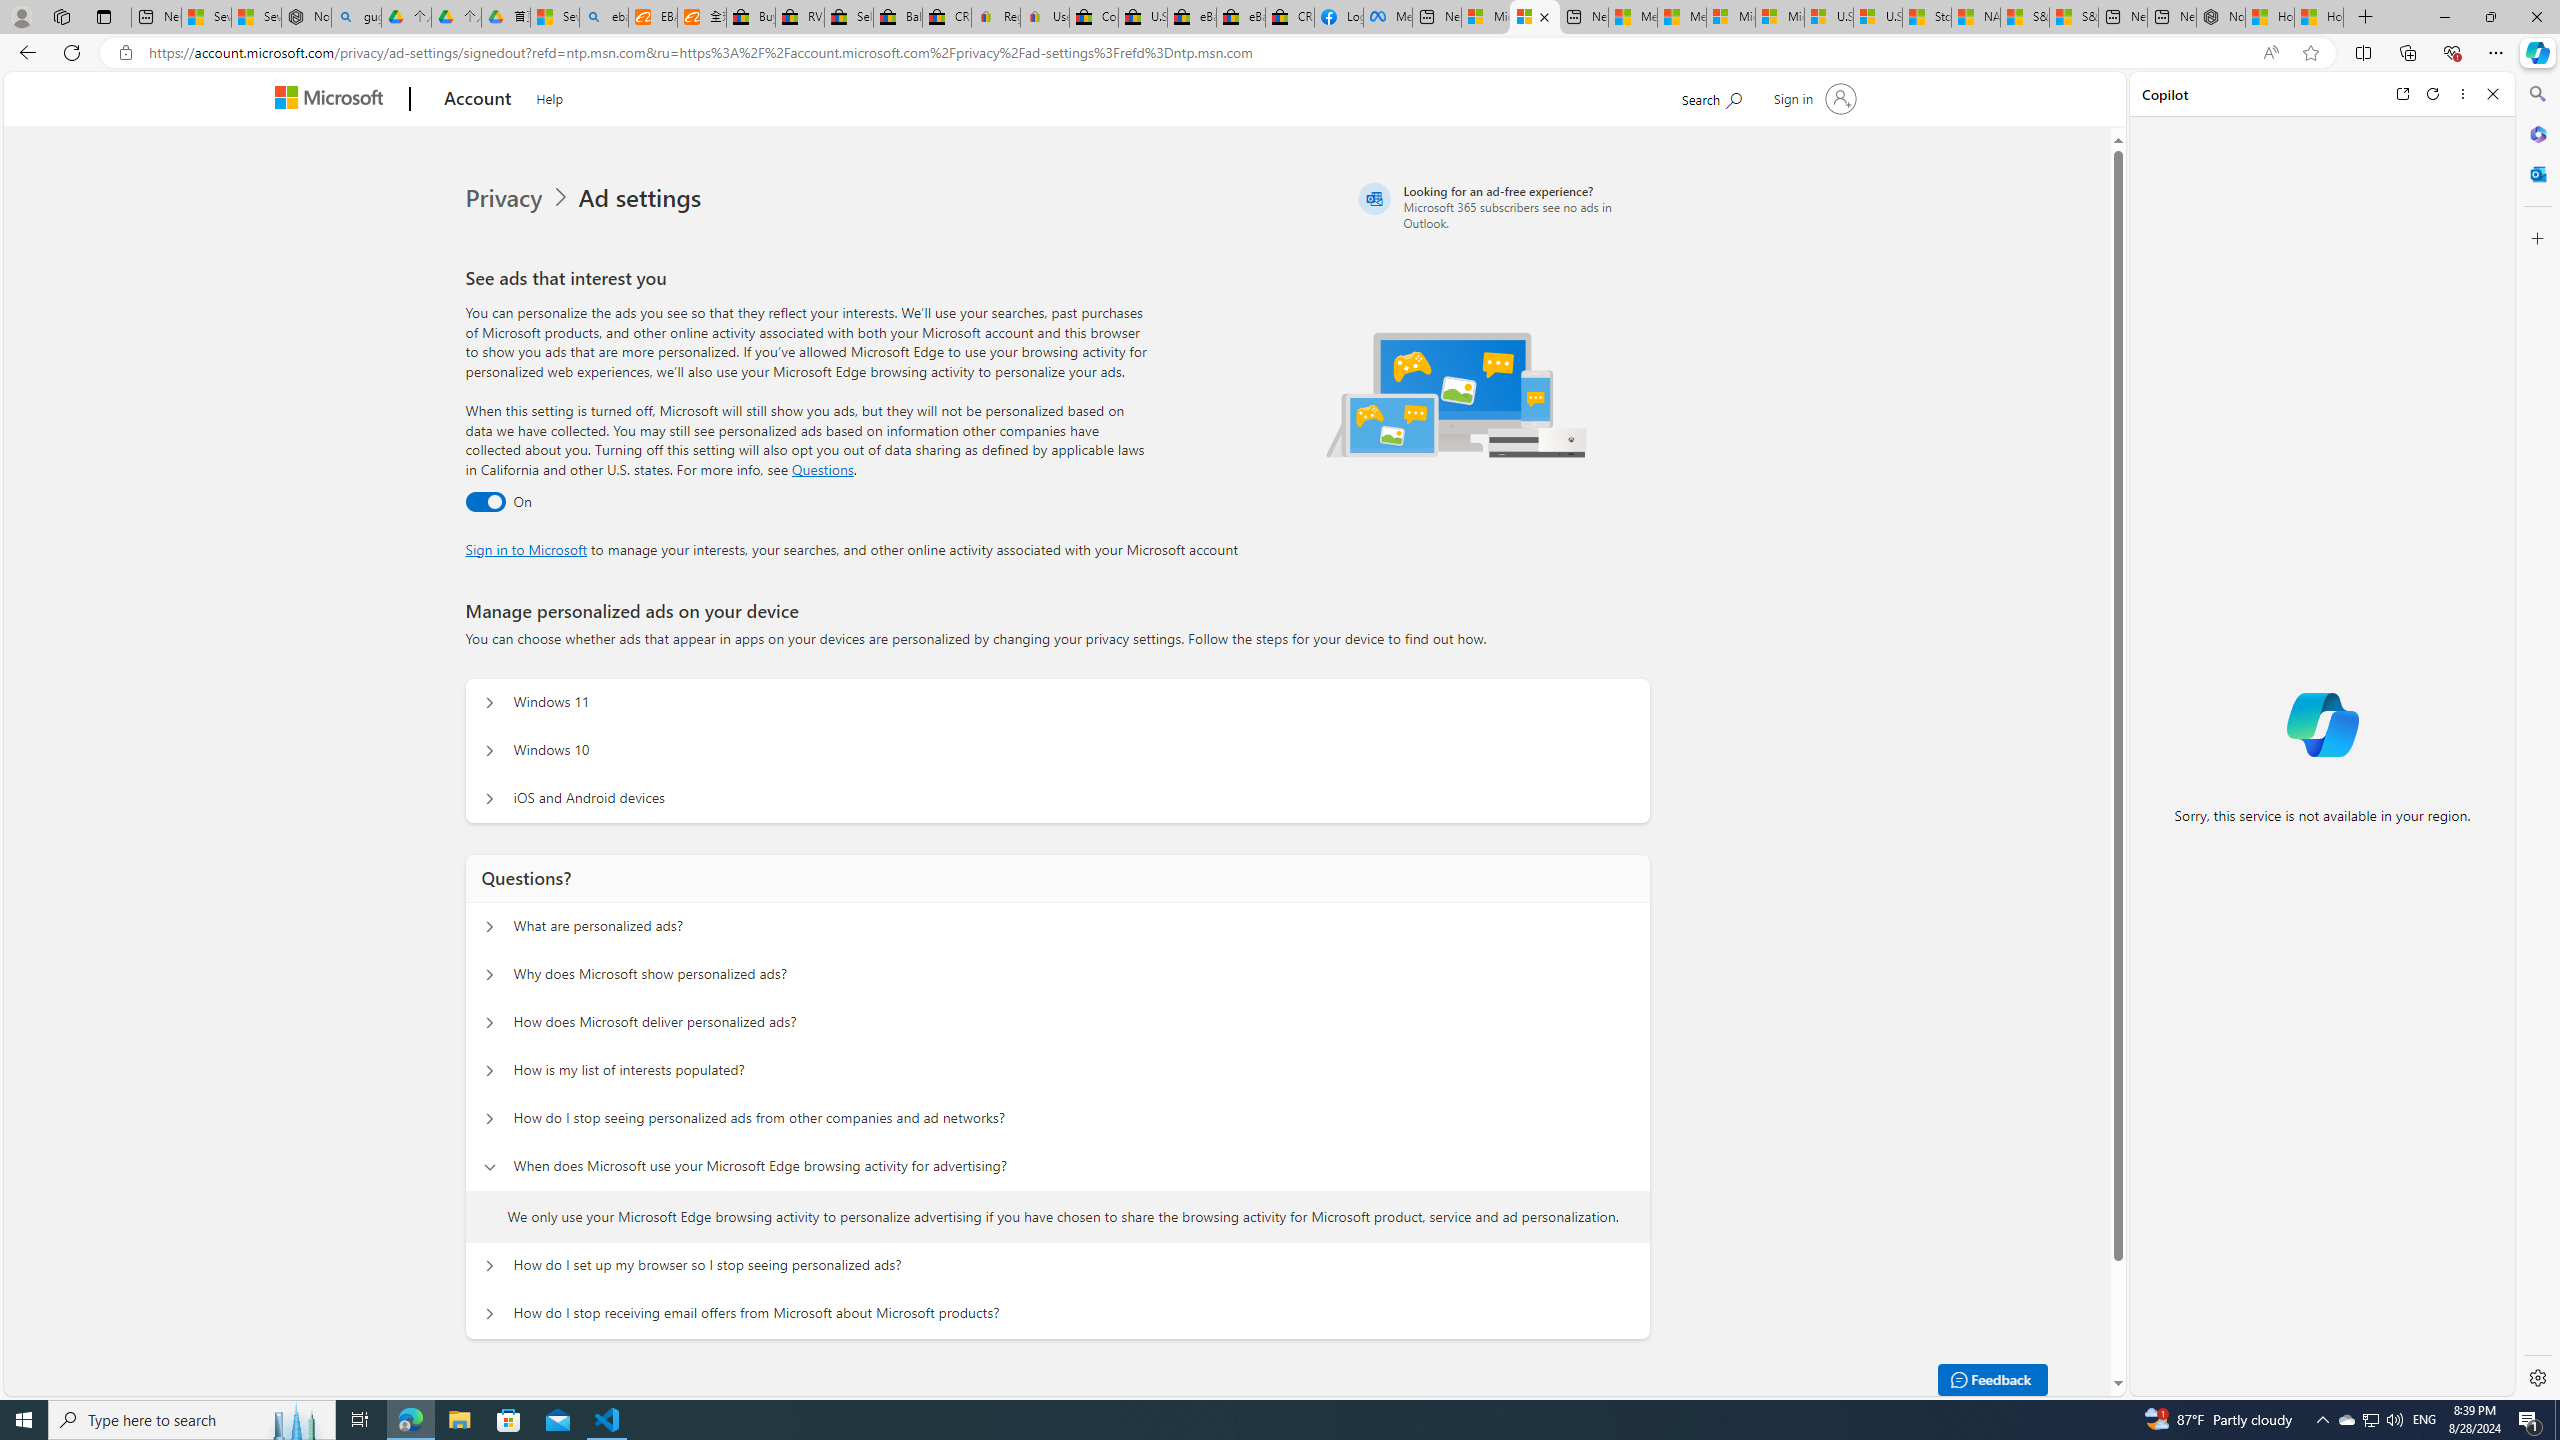 The height and width of the screenshot is (1440, 2560). I want to click on Sell worldwide with eBay, so click(850, 17).